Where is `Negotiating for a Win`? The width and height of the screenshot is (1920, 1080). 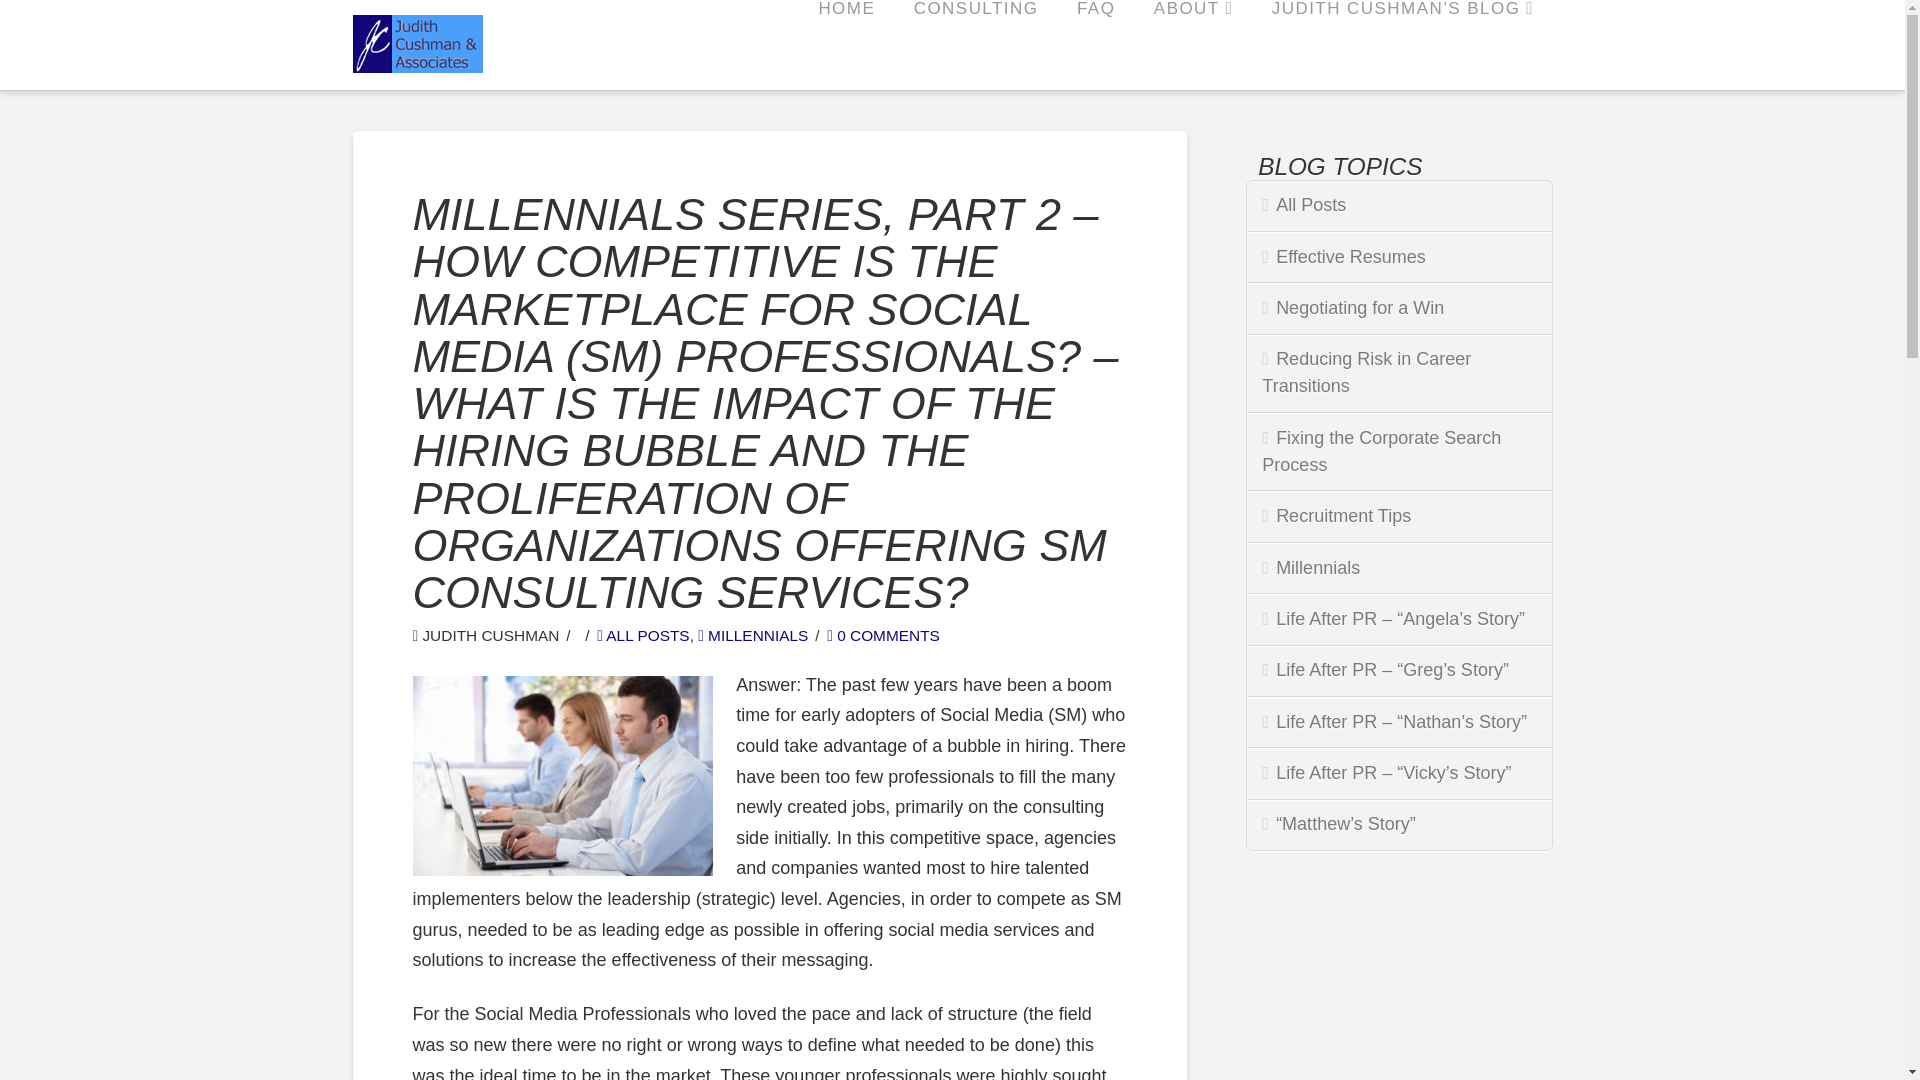 Negotiating for a Win is located at coordinates (1398, 308).